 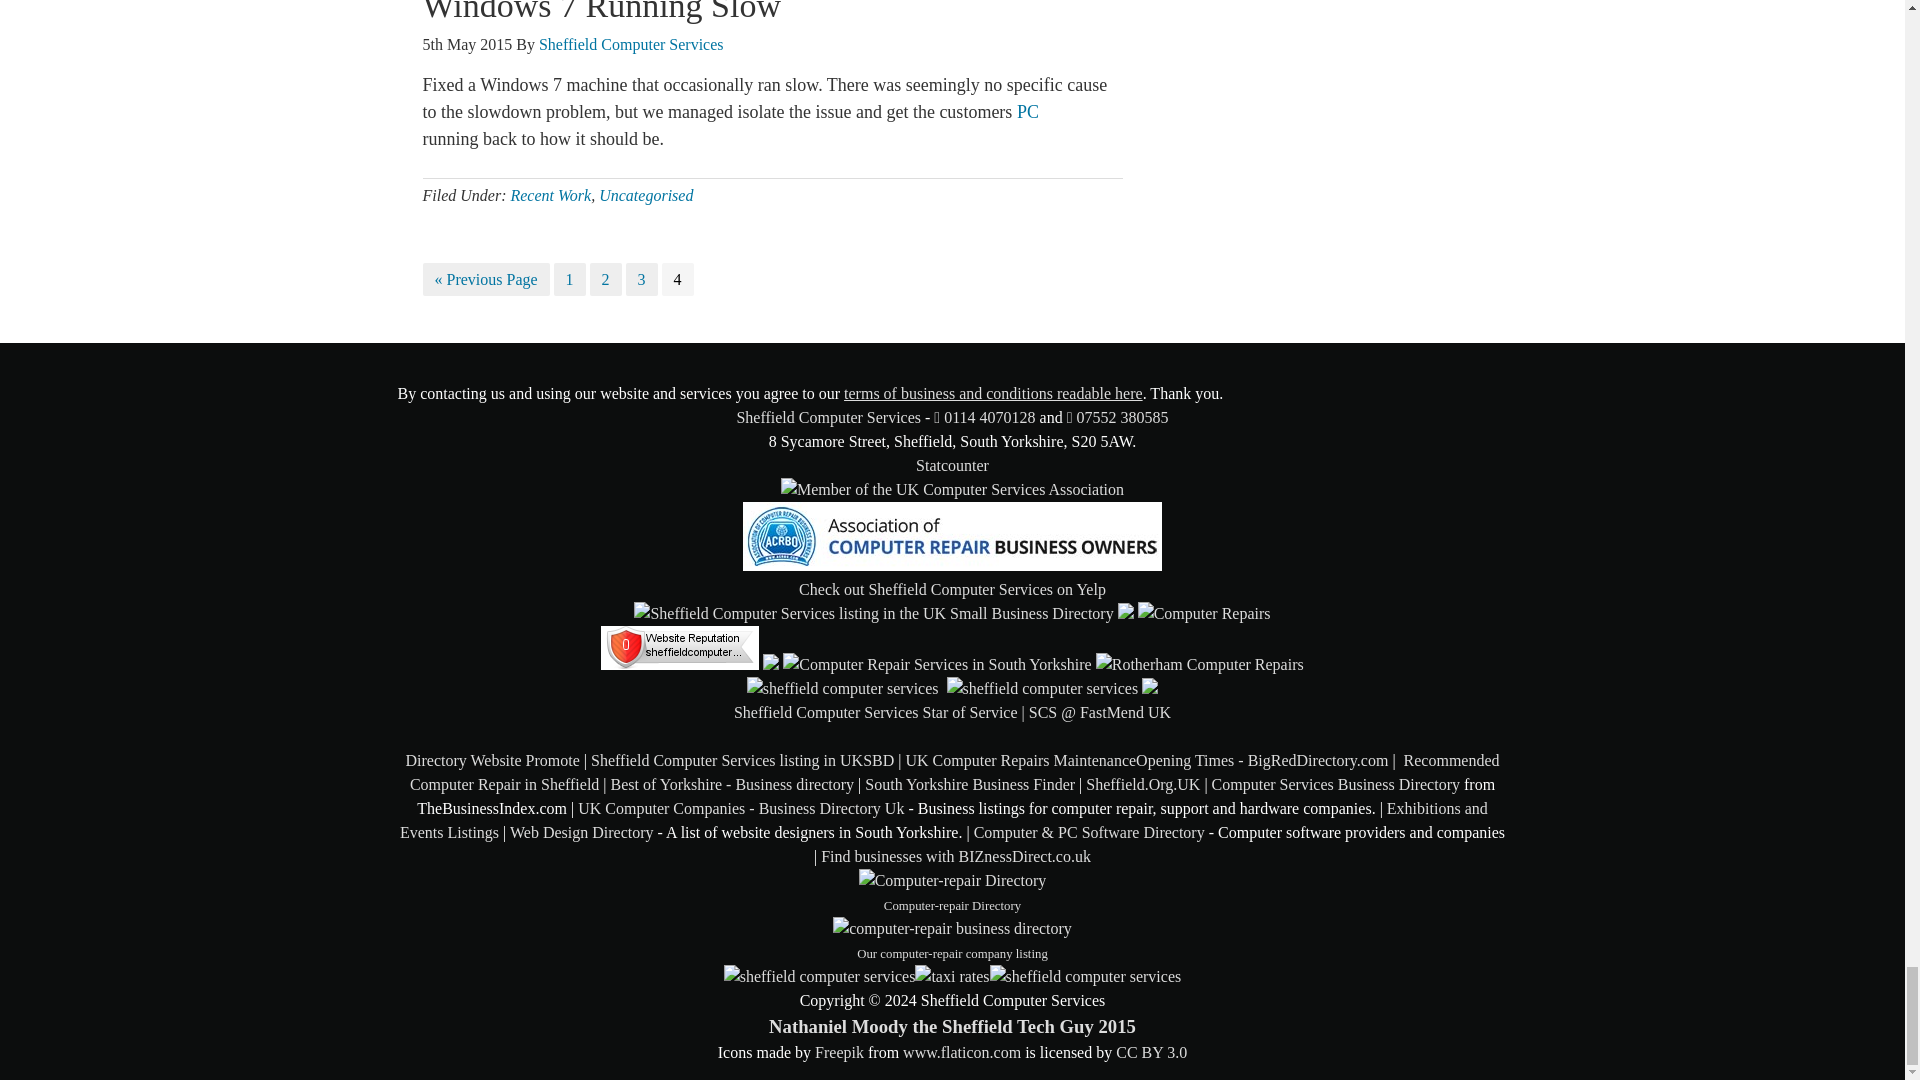 What do you see at coordinates (952, 490) in the screenshot?
I see `Member of The UKCSA` at bounding box center [952, 490].